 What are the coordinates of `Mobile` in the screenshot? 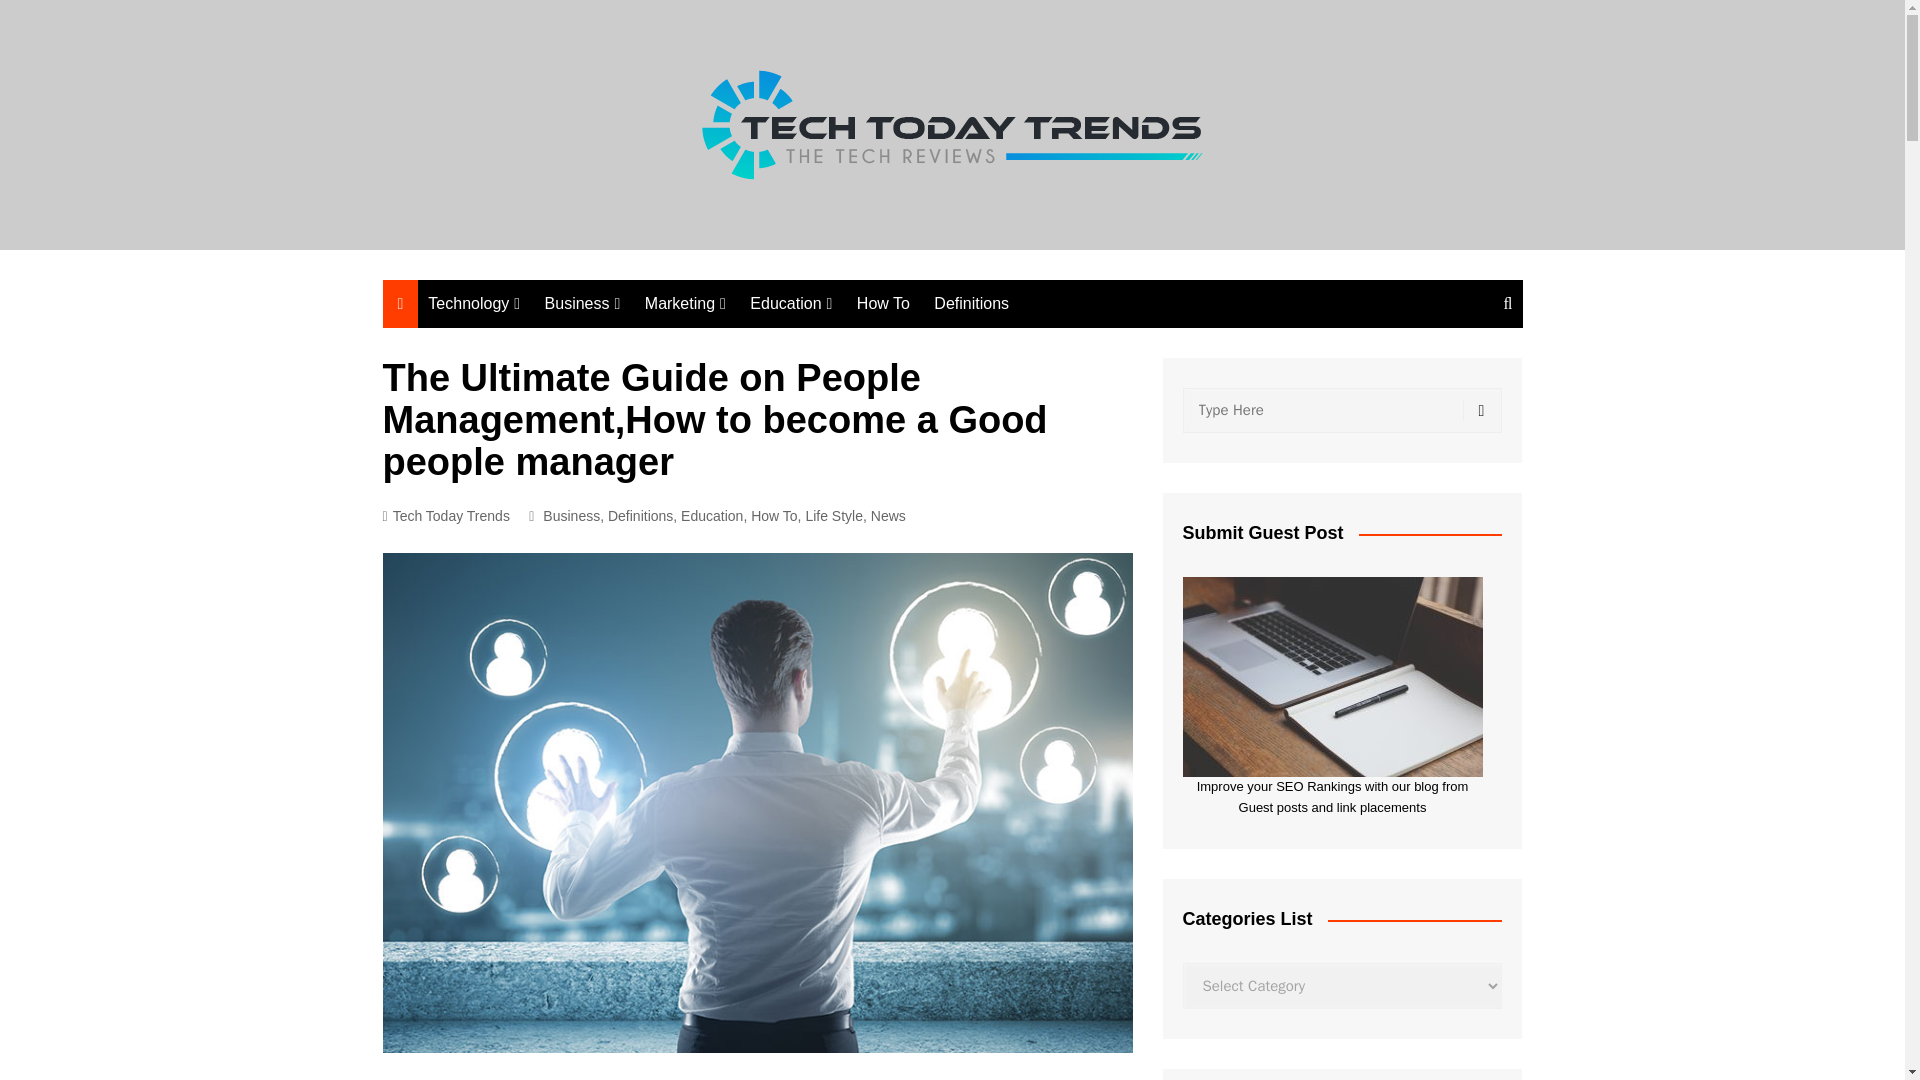 It's located at (528, 510).